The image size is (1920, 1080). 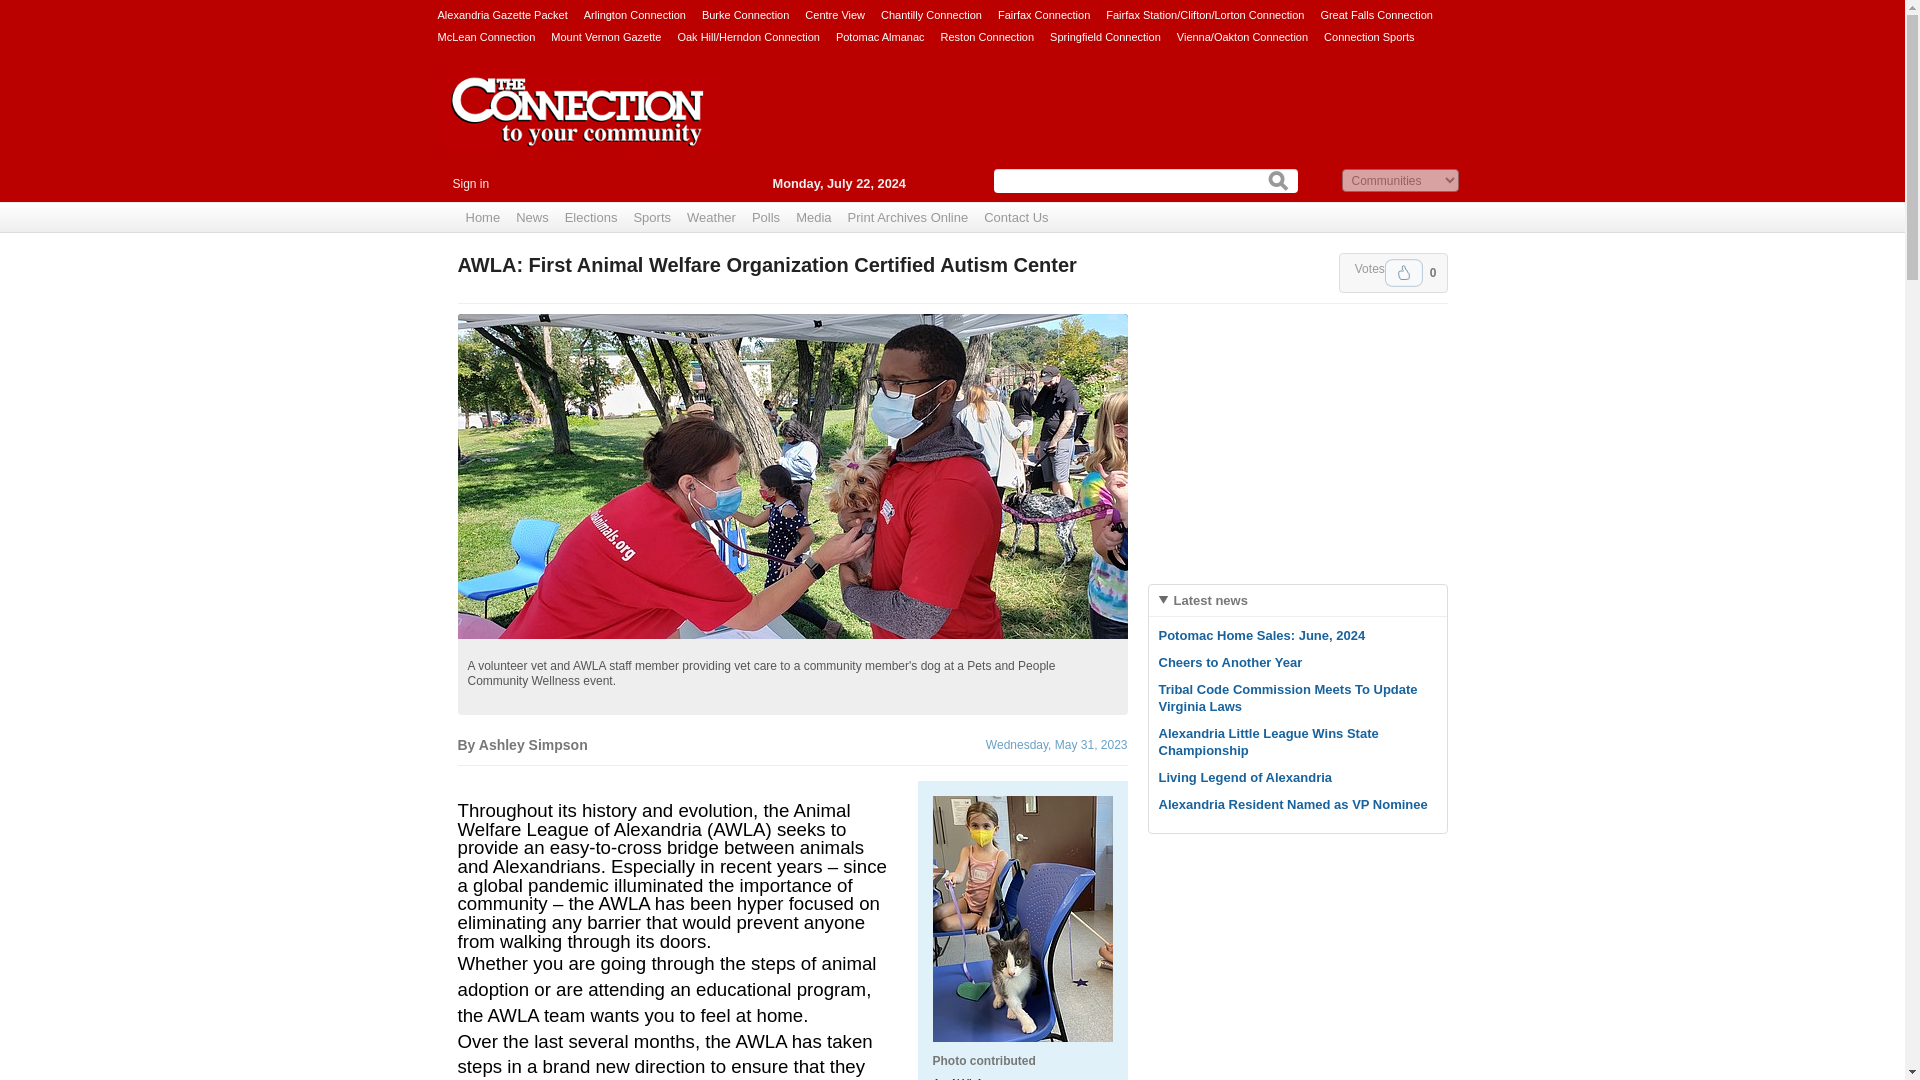 I want to click on Reston Connection, so click(x=987, y=36).